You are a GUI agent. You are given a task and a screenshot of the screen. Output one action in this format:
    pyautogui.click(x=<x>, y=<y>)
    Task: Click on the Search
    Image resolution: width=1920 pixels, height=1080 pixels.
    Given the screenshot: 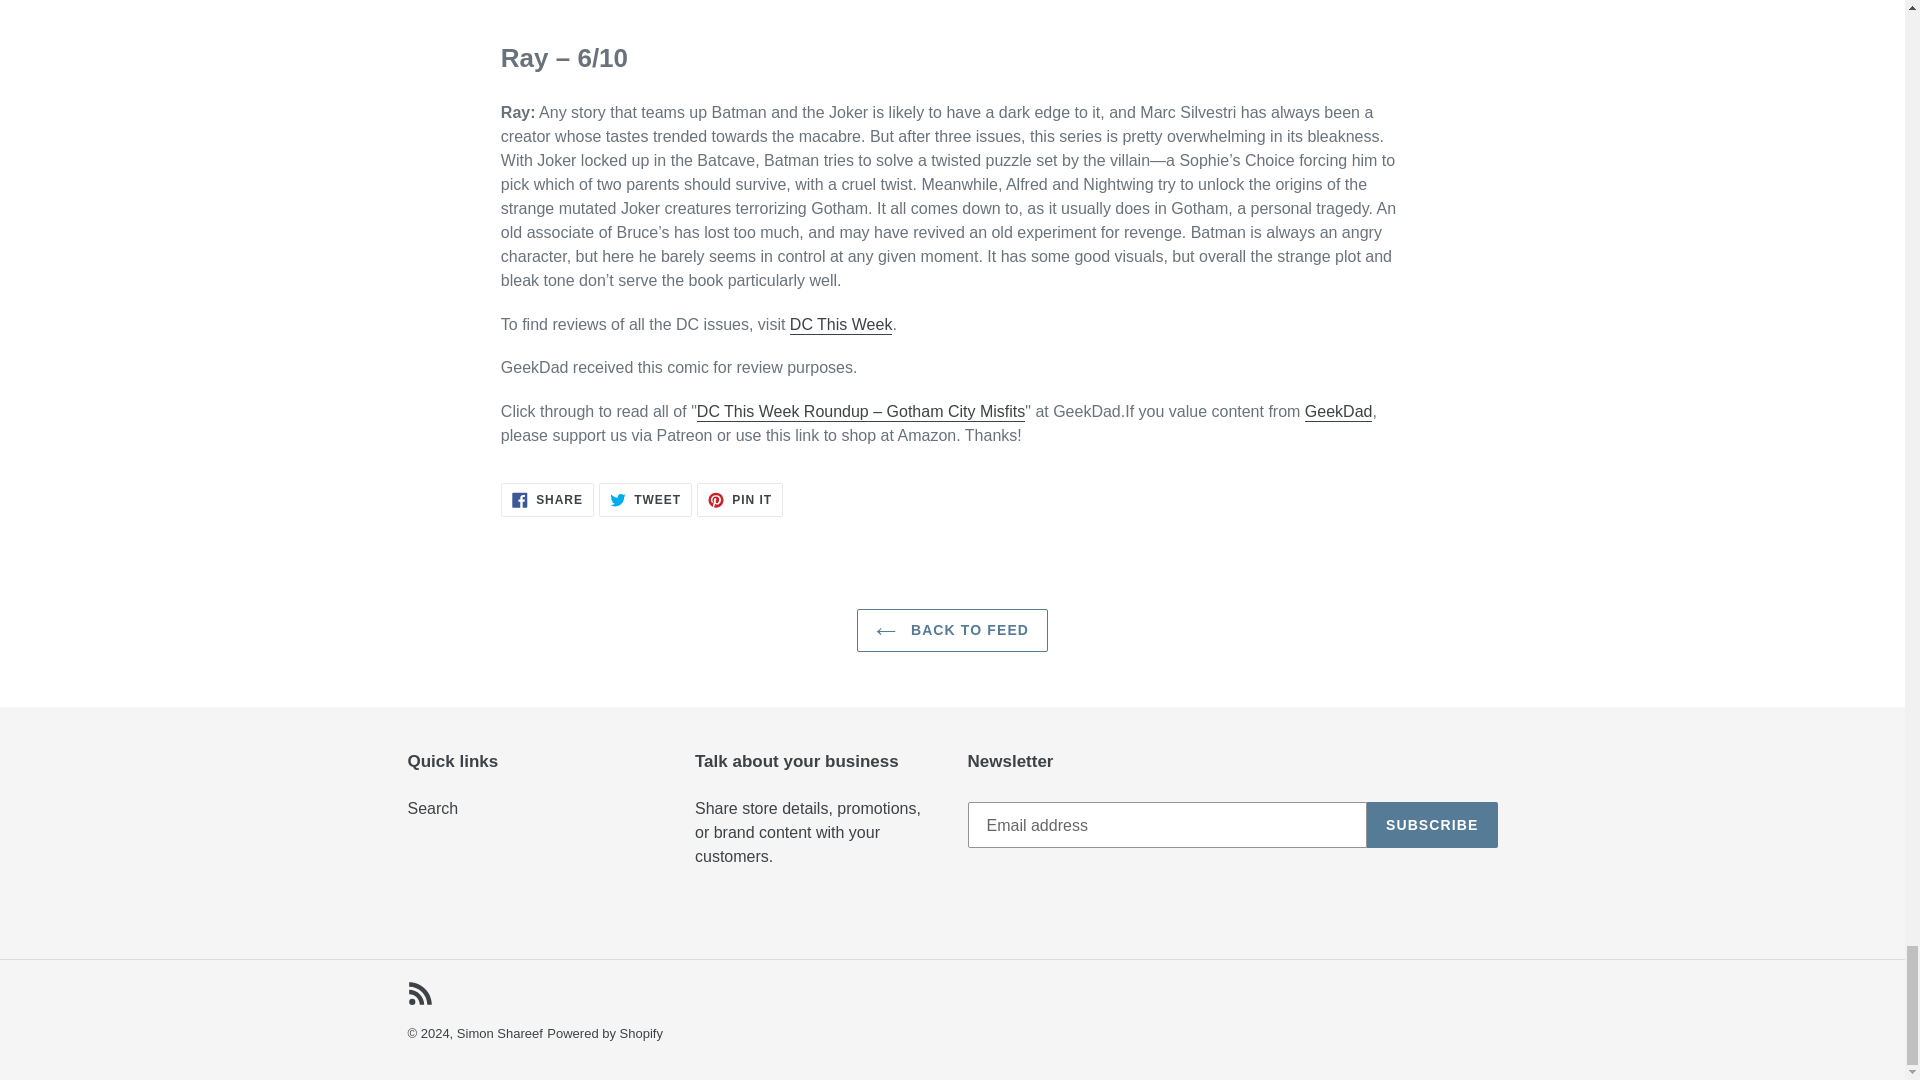 What is the action you would take?
    pyautogui.click(x=500, y=1034)
    